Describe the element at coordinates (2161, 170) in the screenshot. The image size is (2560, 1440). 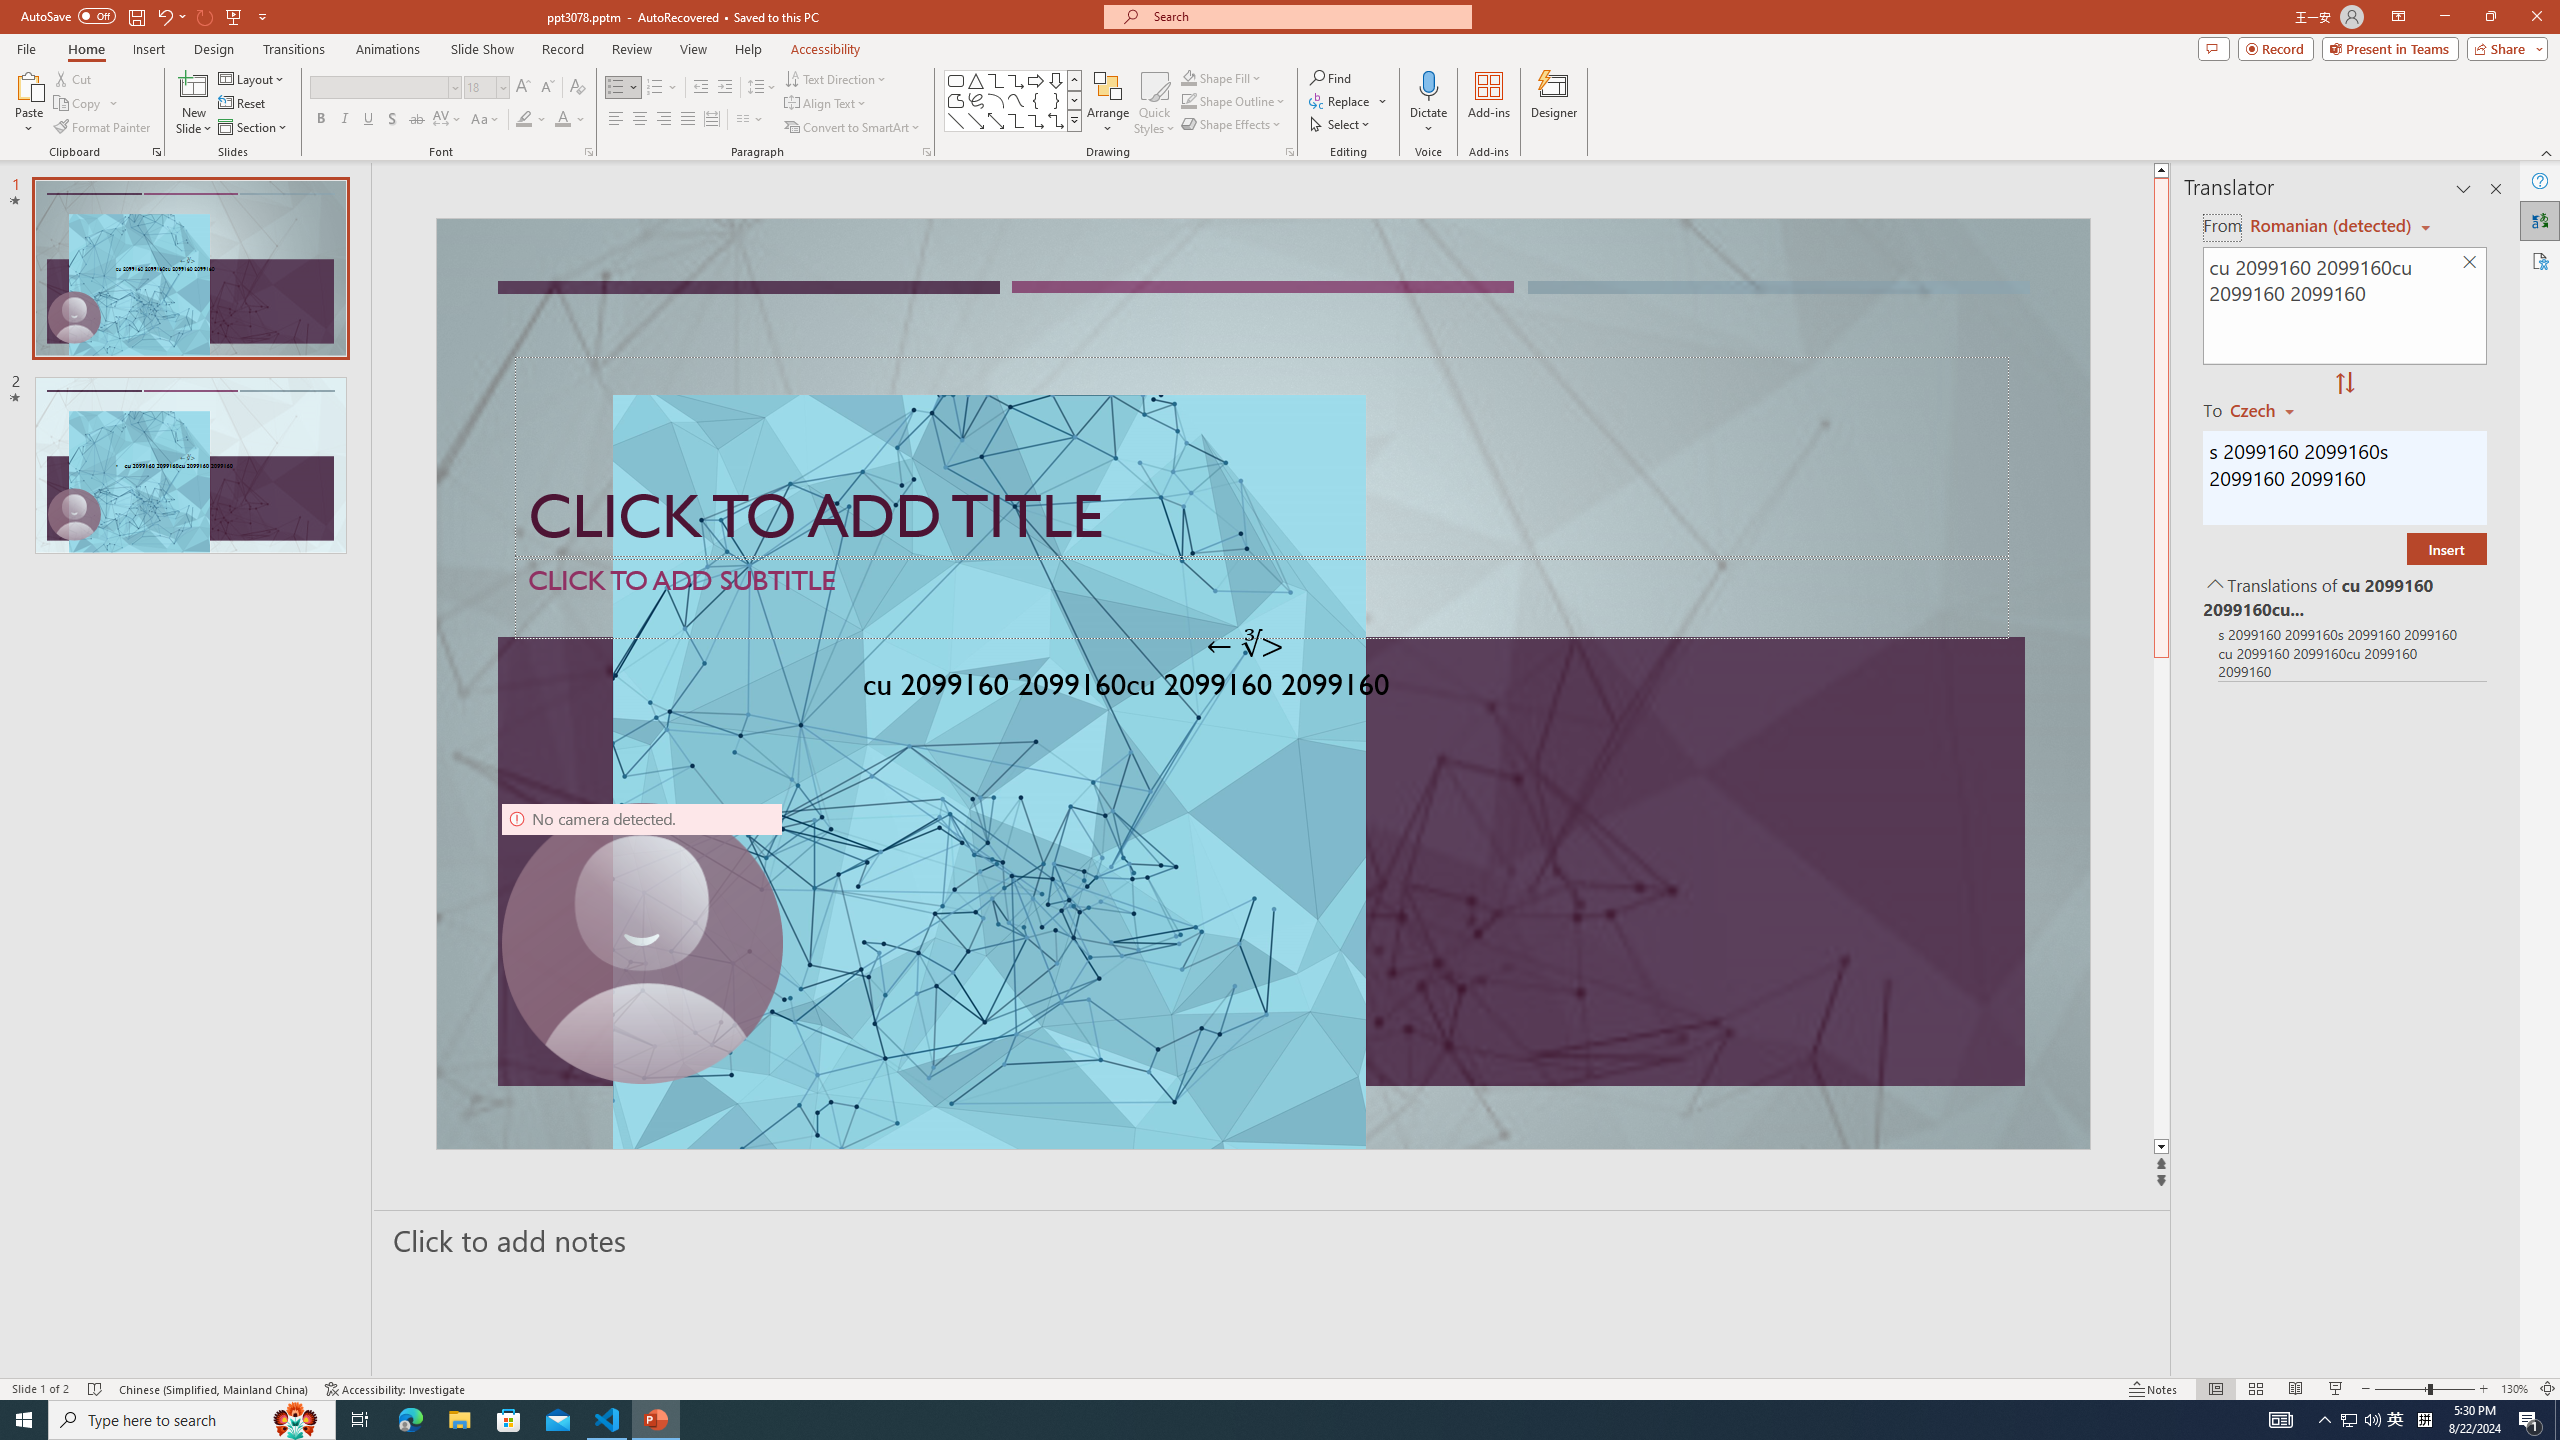
I see `Line up` at that location.